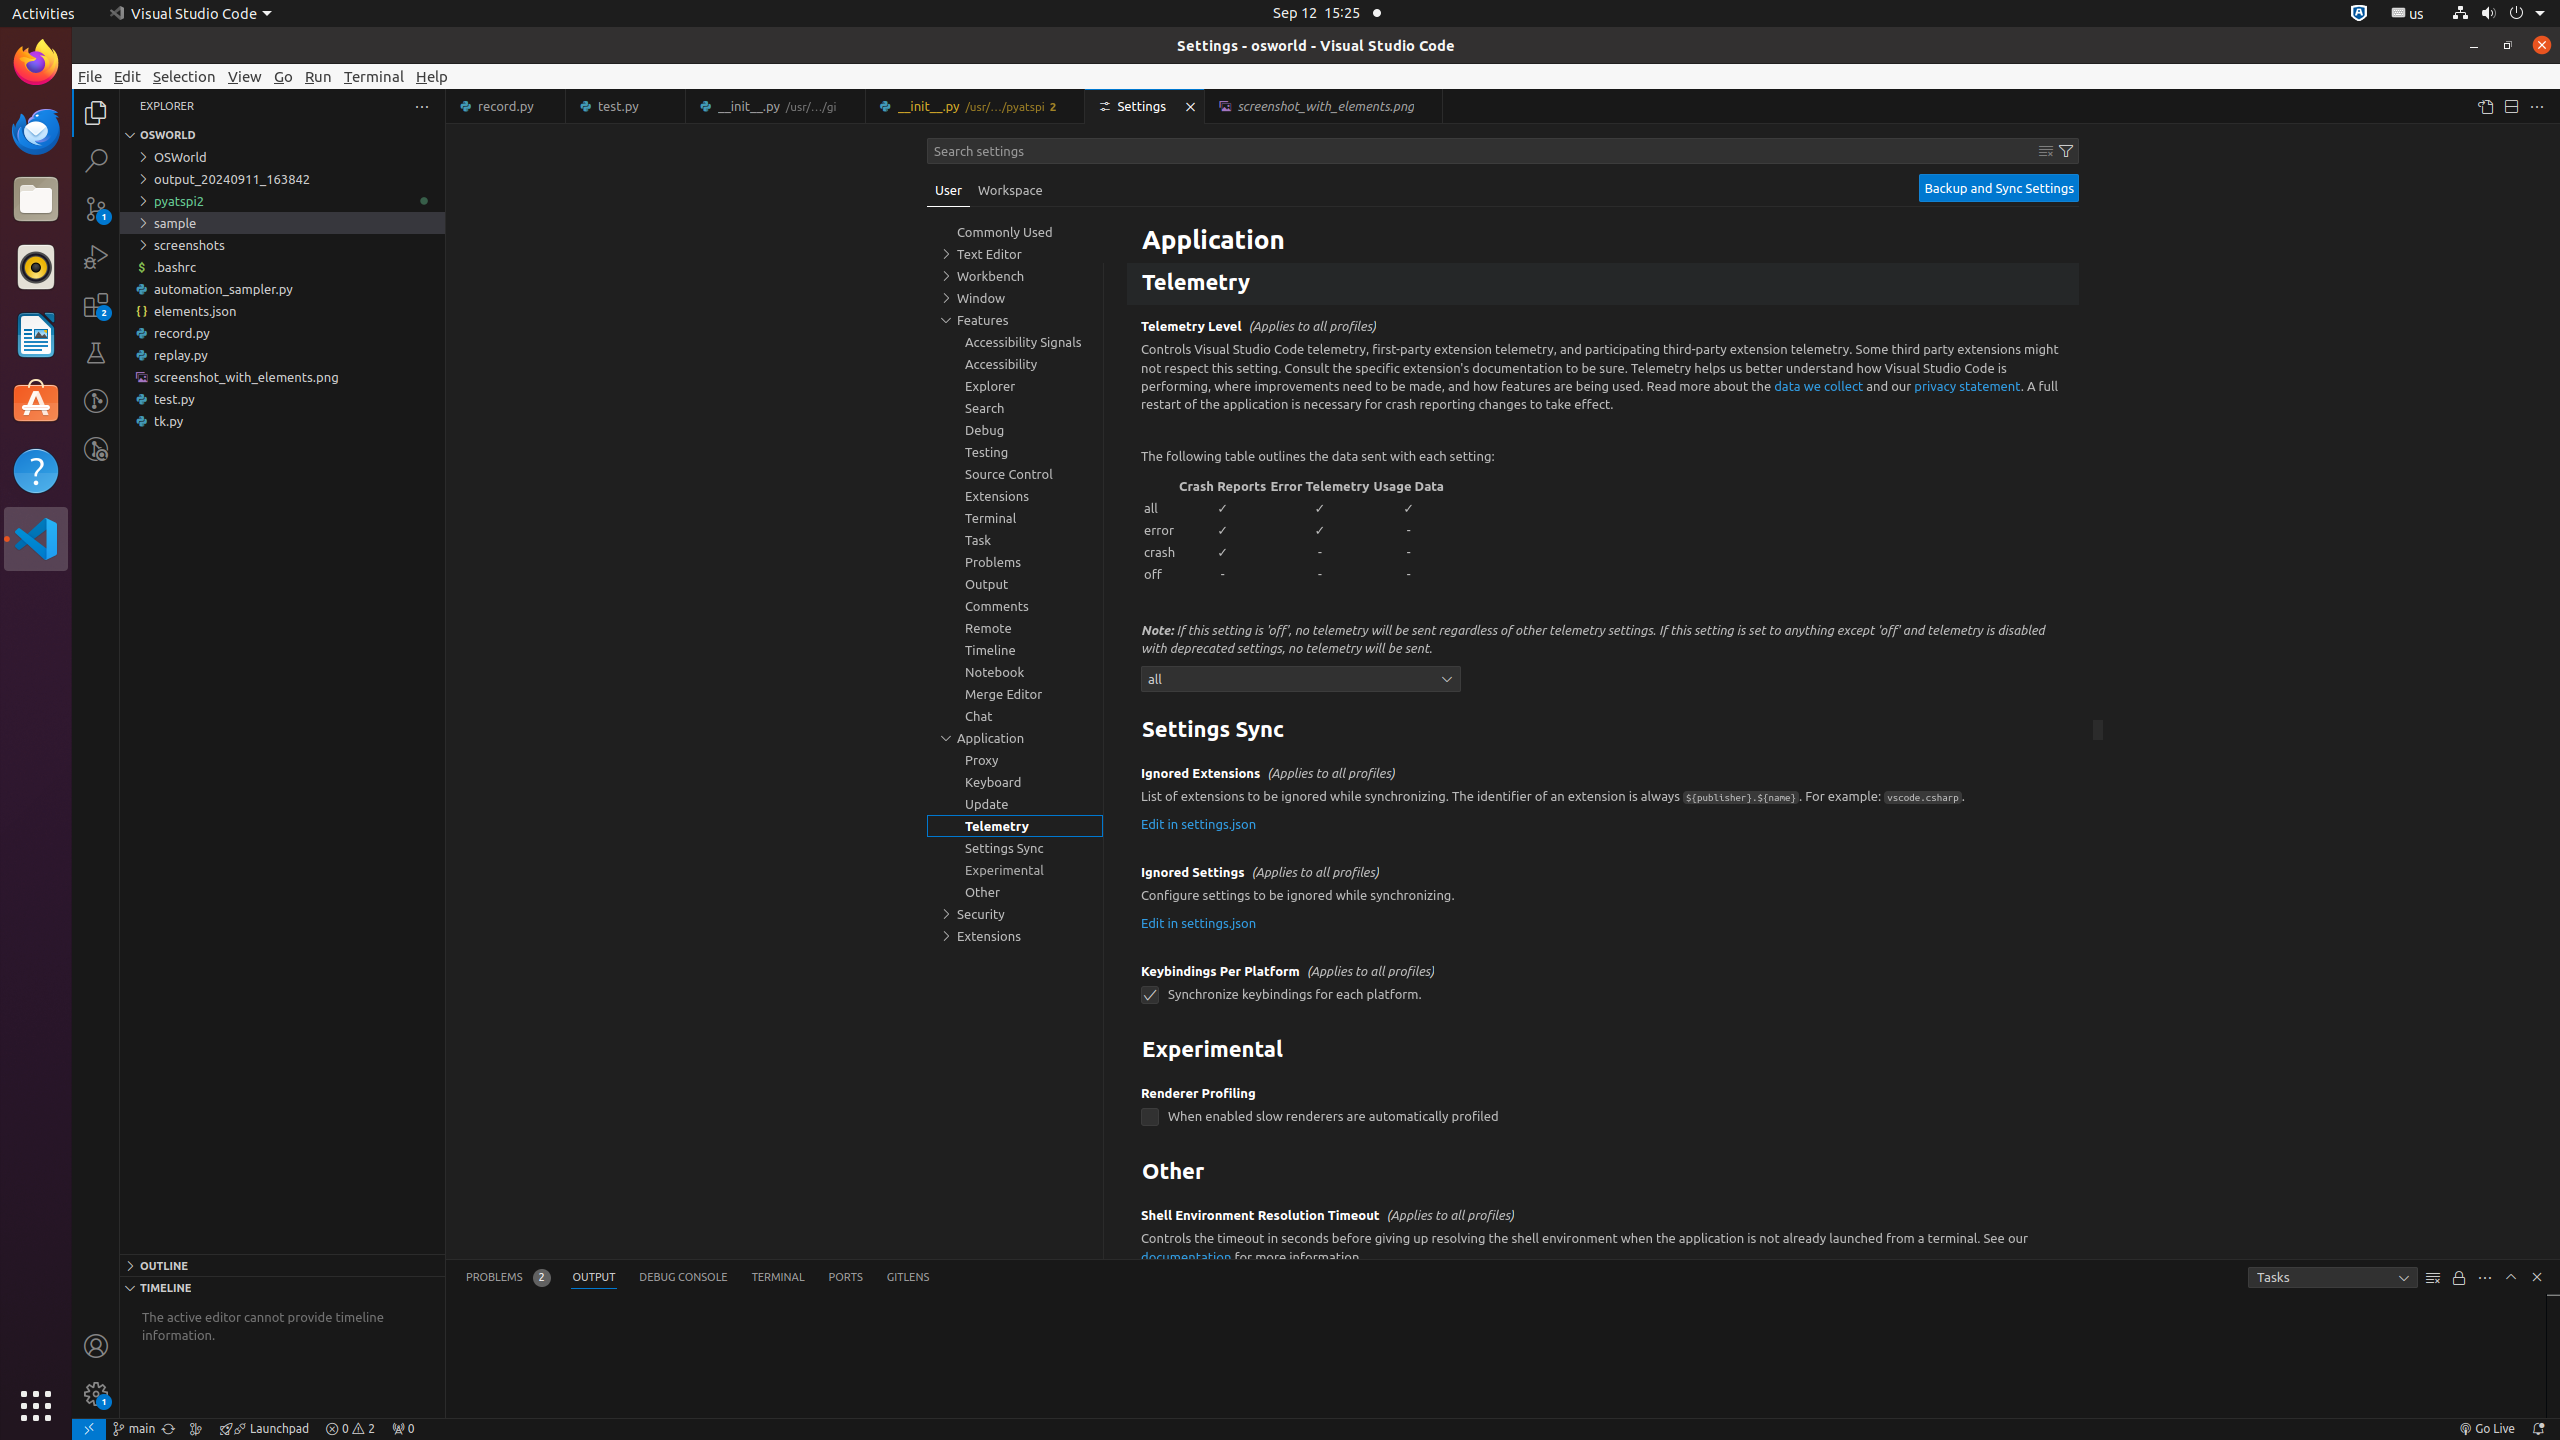 Image resolution: width=2560 pixels, height=1440 pixels. Describe the element at coordinates (282, 311) in the screenshot. I see `elements.json` at that location.